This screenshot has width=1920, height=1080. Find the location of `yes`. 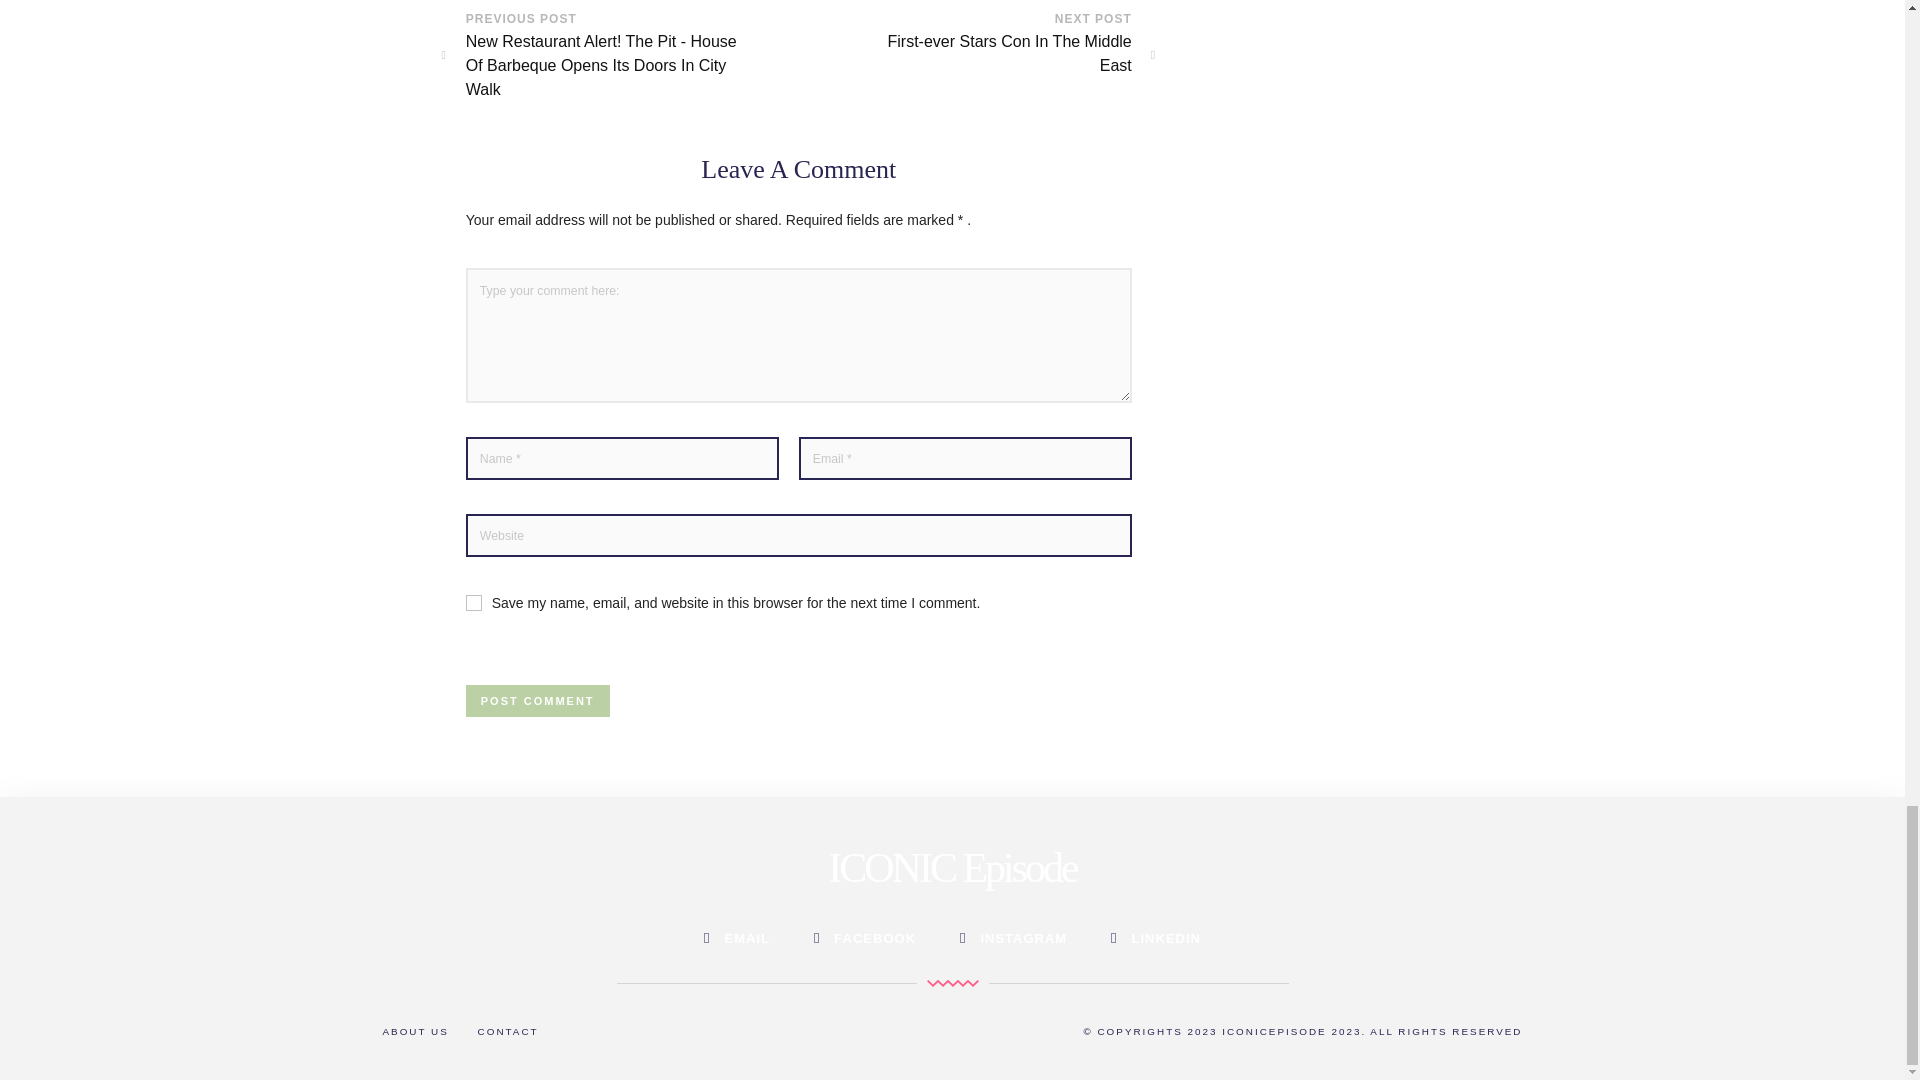

yes is located at coordinates (474, 603).